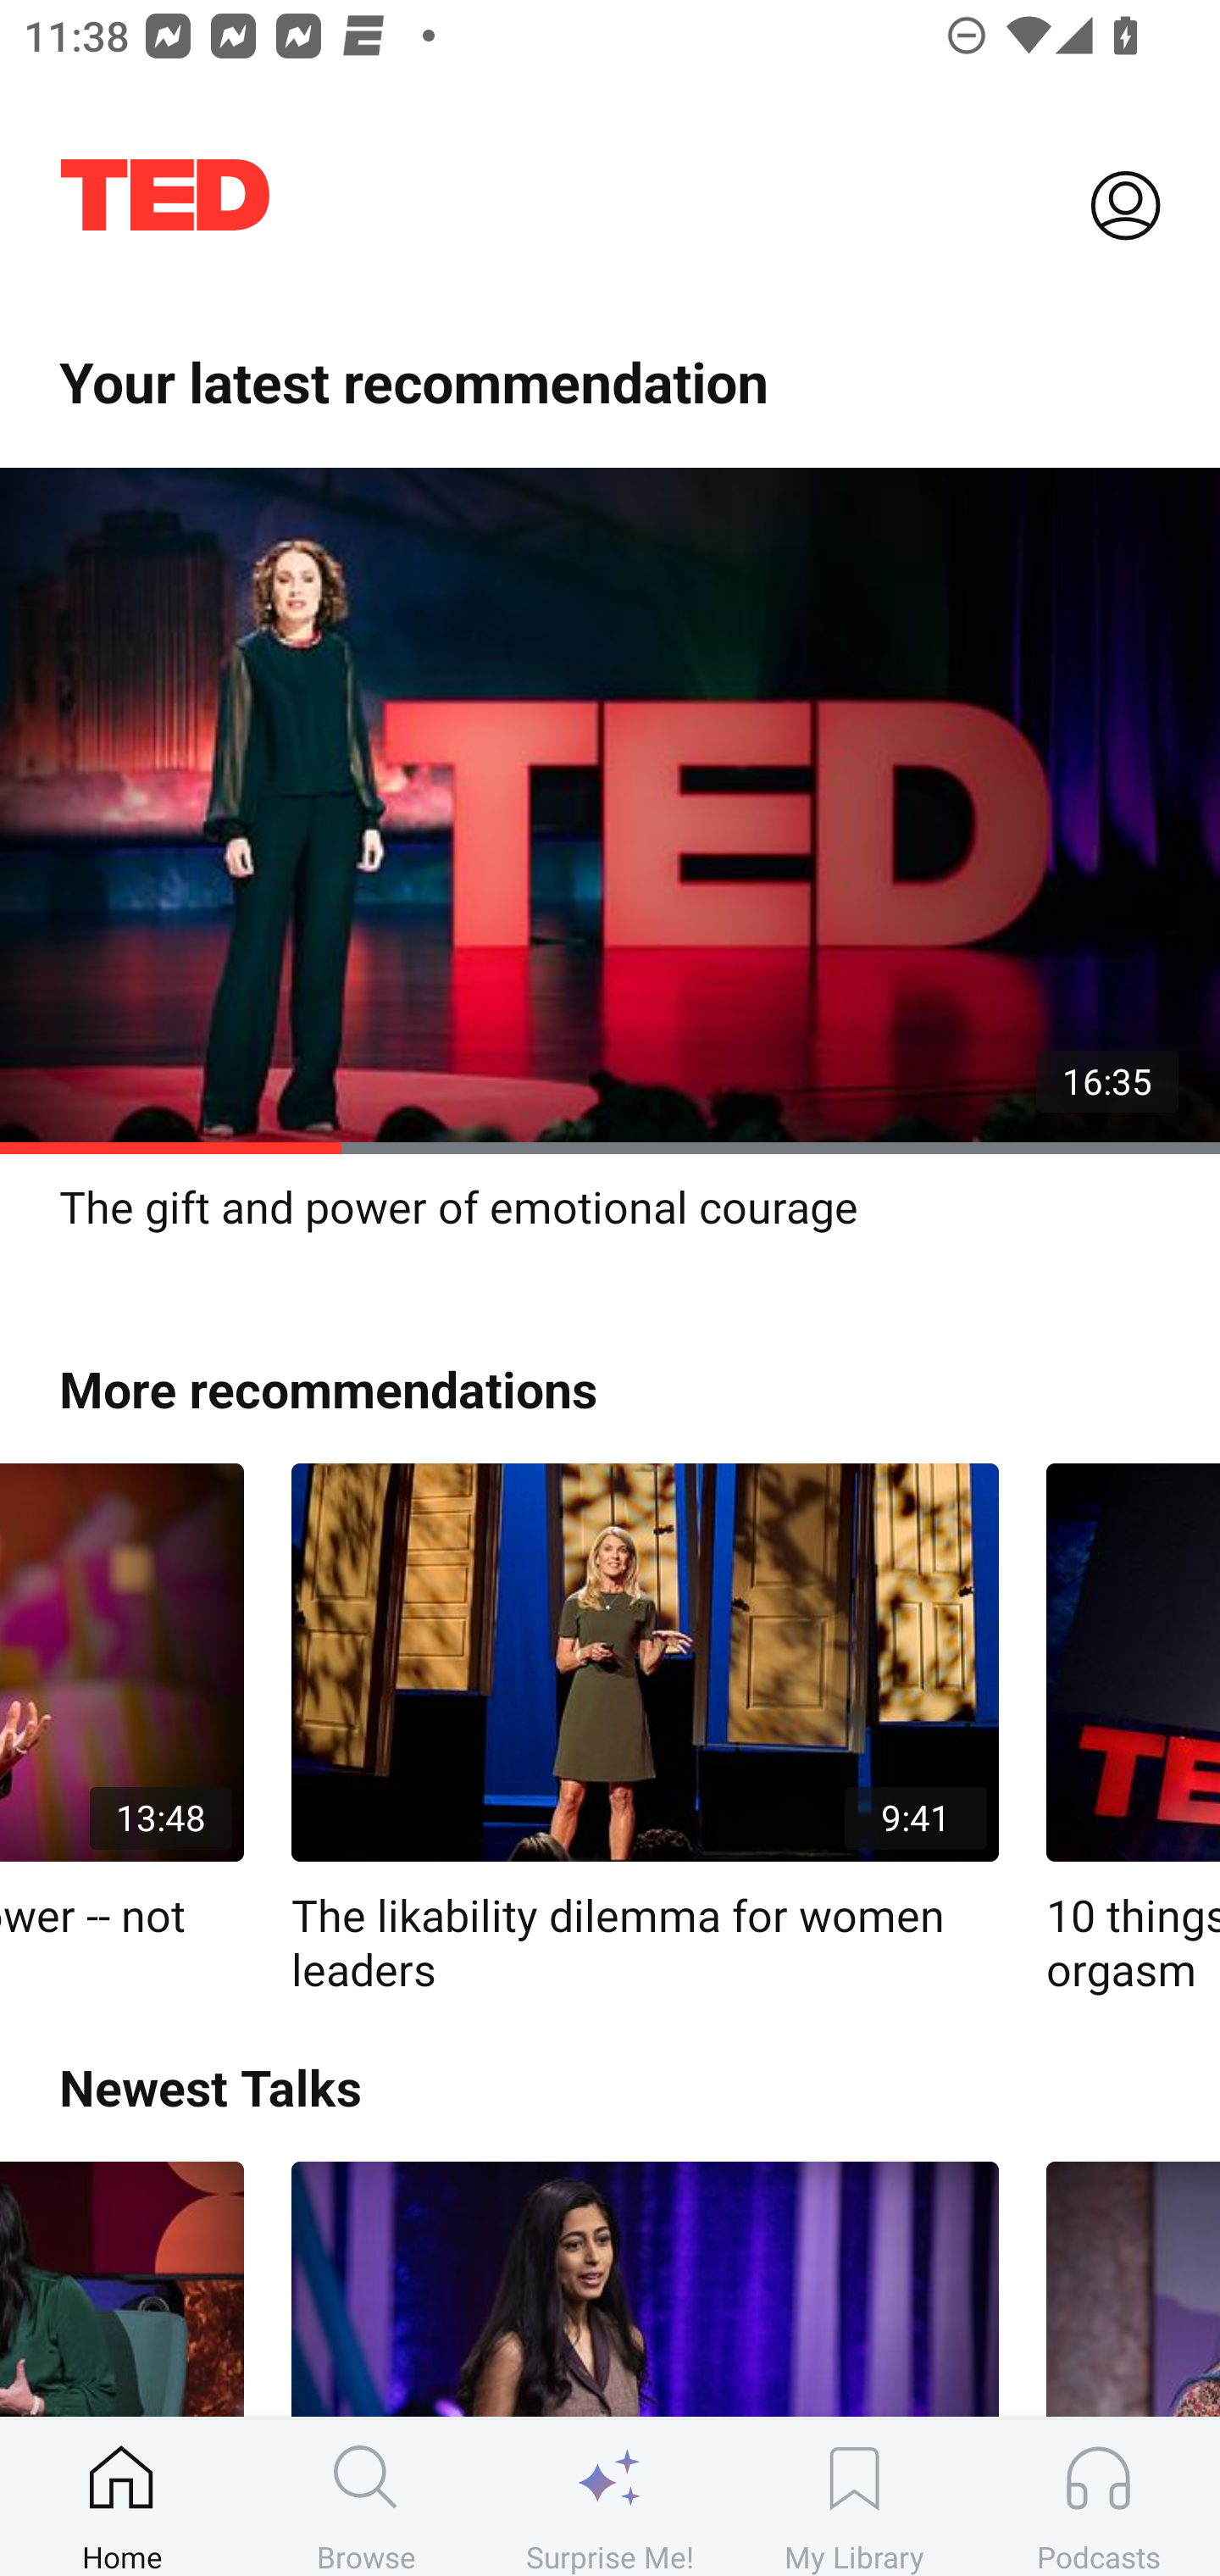 The height and width of the screenshot is (2576, 1220). What do you see at coordinates (366, 2497) in the screenshot?
I see `Browse` at bounding box center [366, 2497].